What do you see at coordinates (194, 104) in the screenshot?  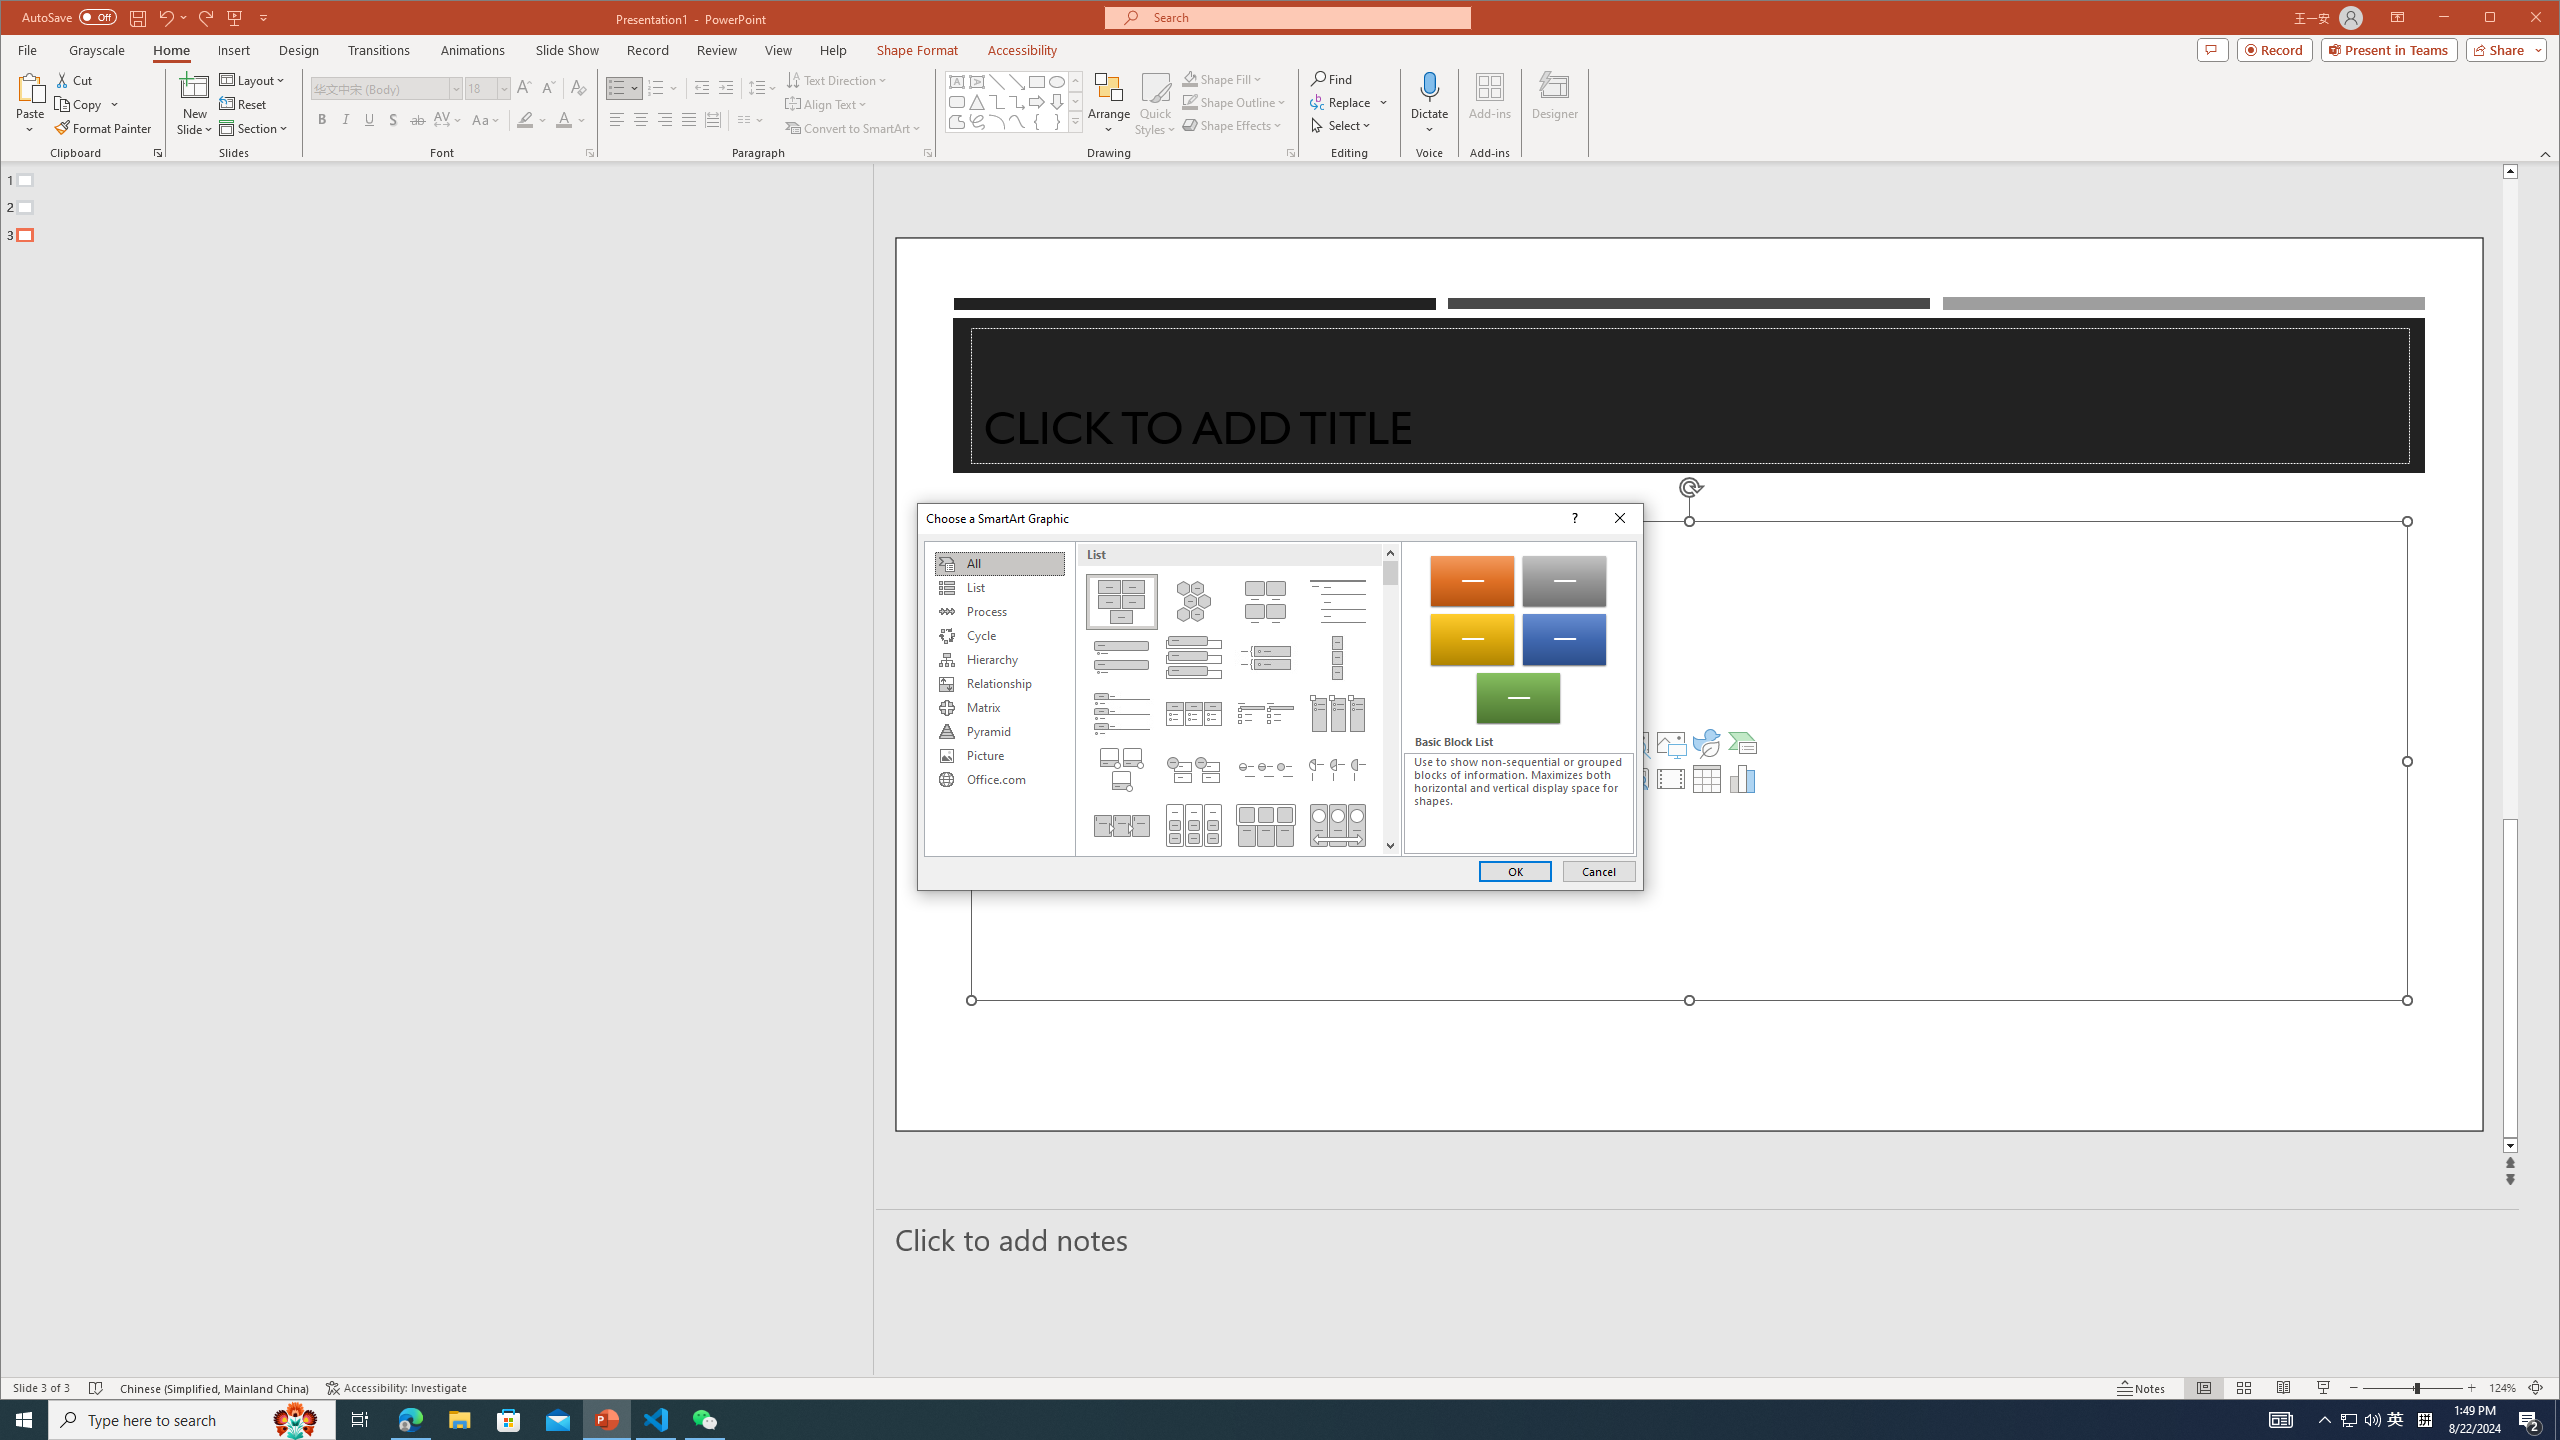 I see `New Slide` at bounding box center [194, 104].